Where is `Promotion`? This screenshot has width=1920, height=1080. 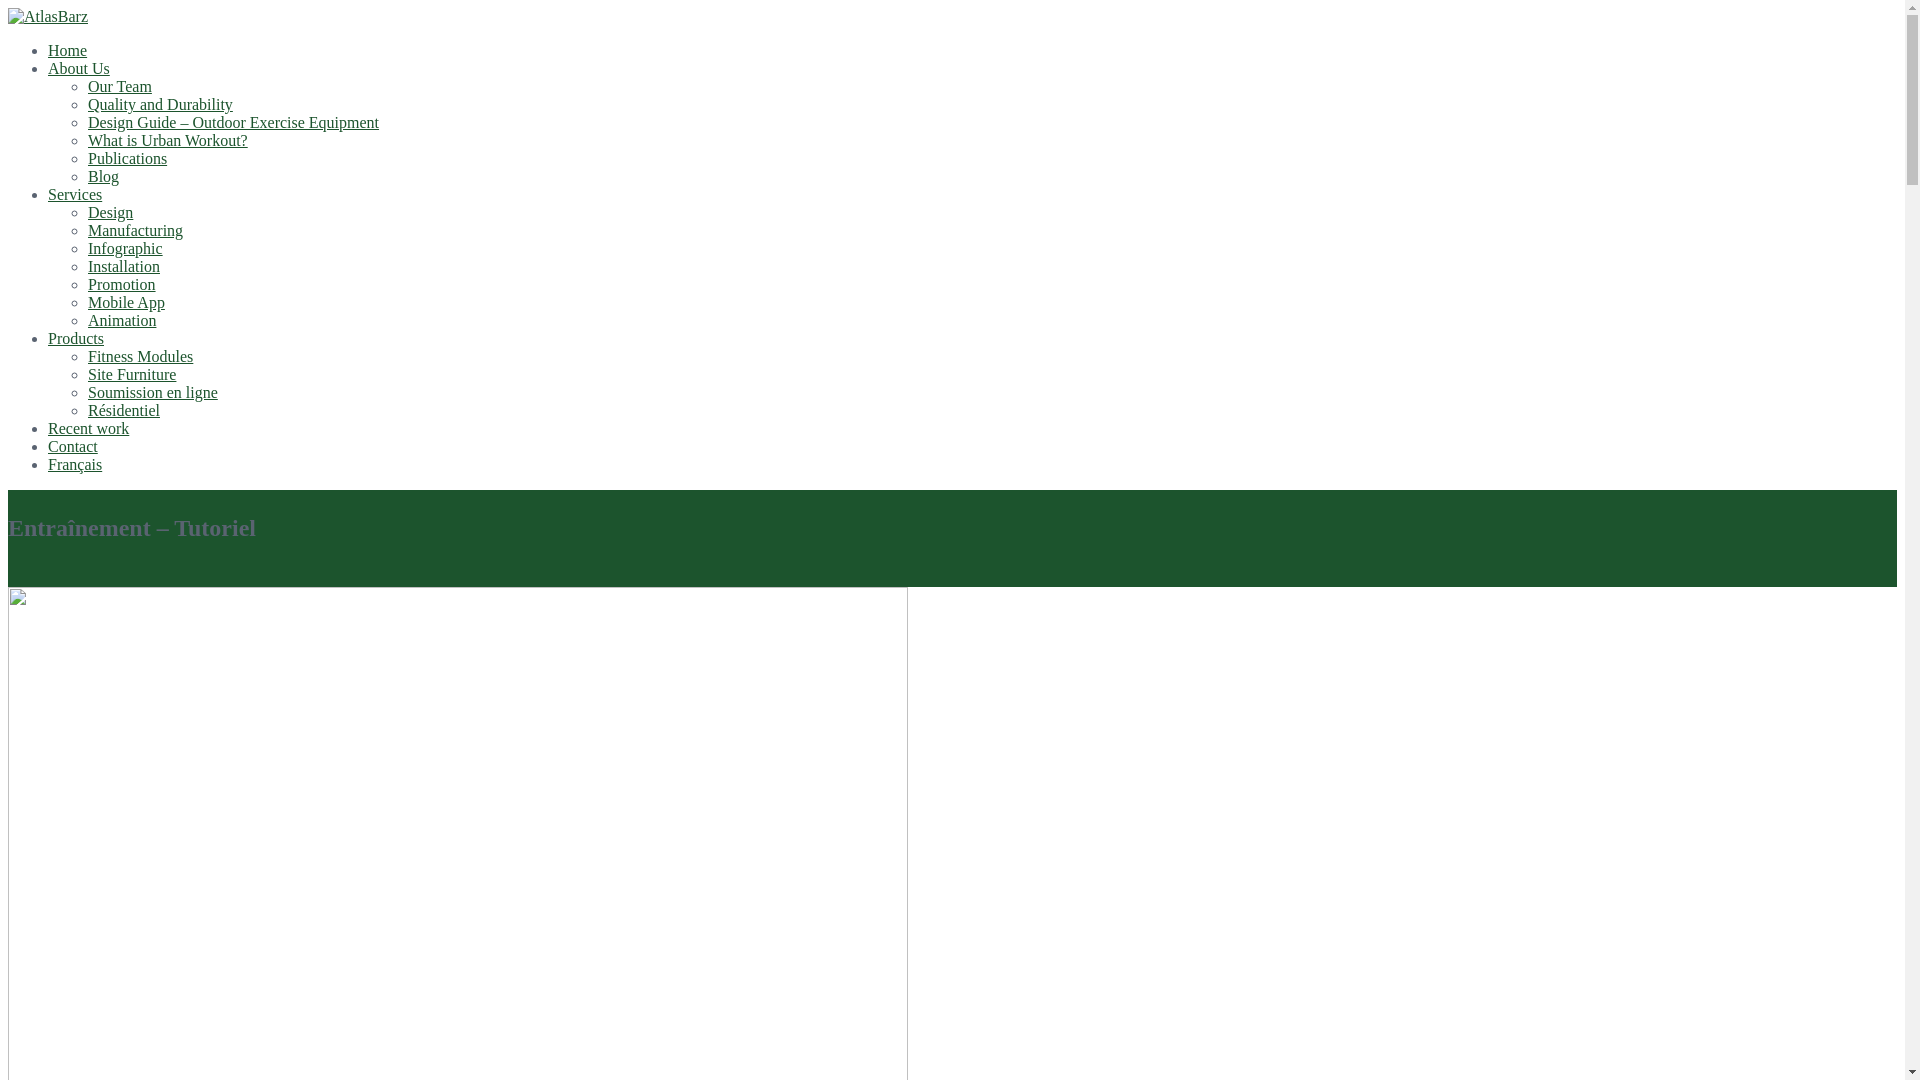
Promotion is located at coordinates (122, 284).